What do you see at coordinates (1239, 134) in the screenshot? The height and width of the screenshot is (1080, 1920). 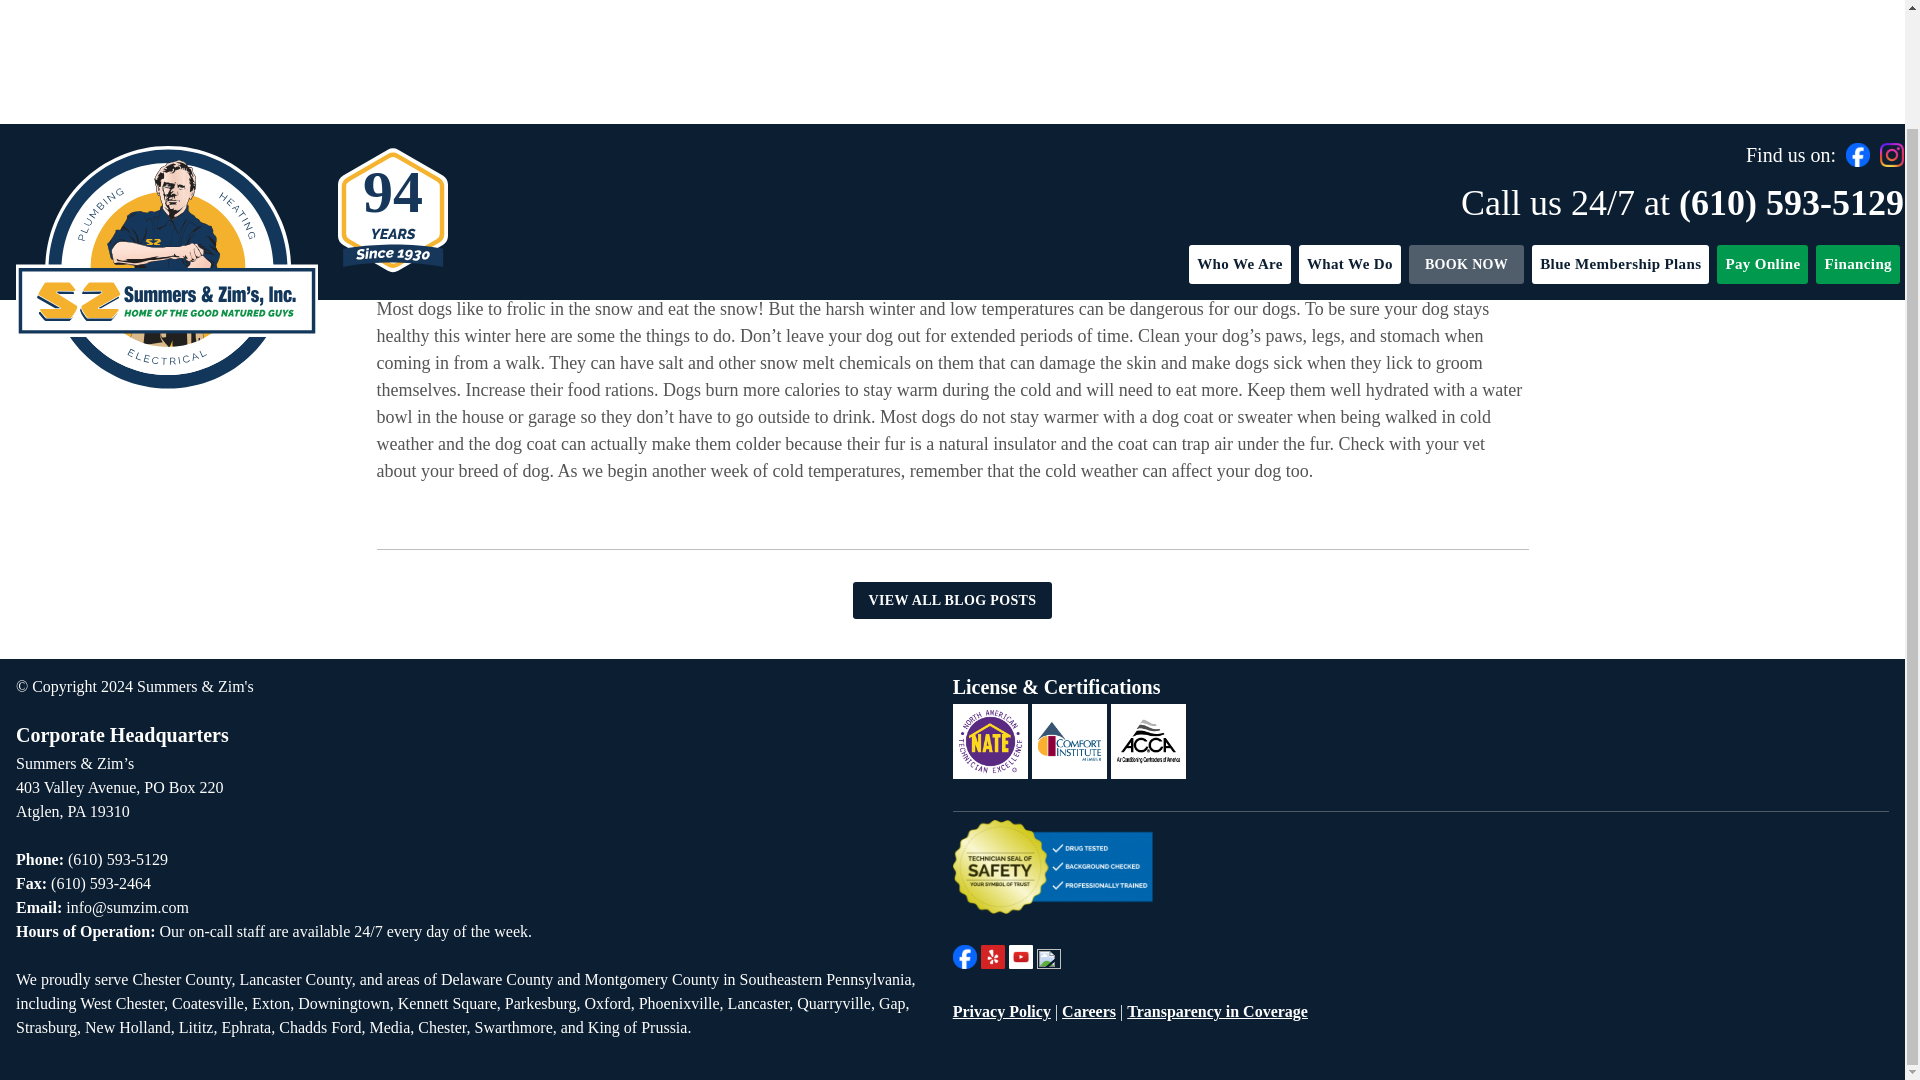 I see `Who We Are` at bounding box center [1239, 134].